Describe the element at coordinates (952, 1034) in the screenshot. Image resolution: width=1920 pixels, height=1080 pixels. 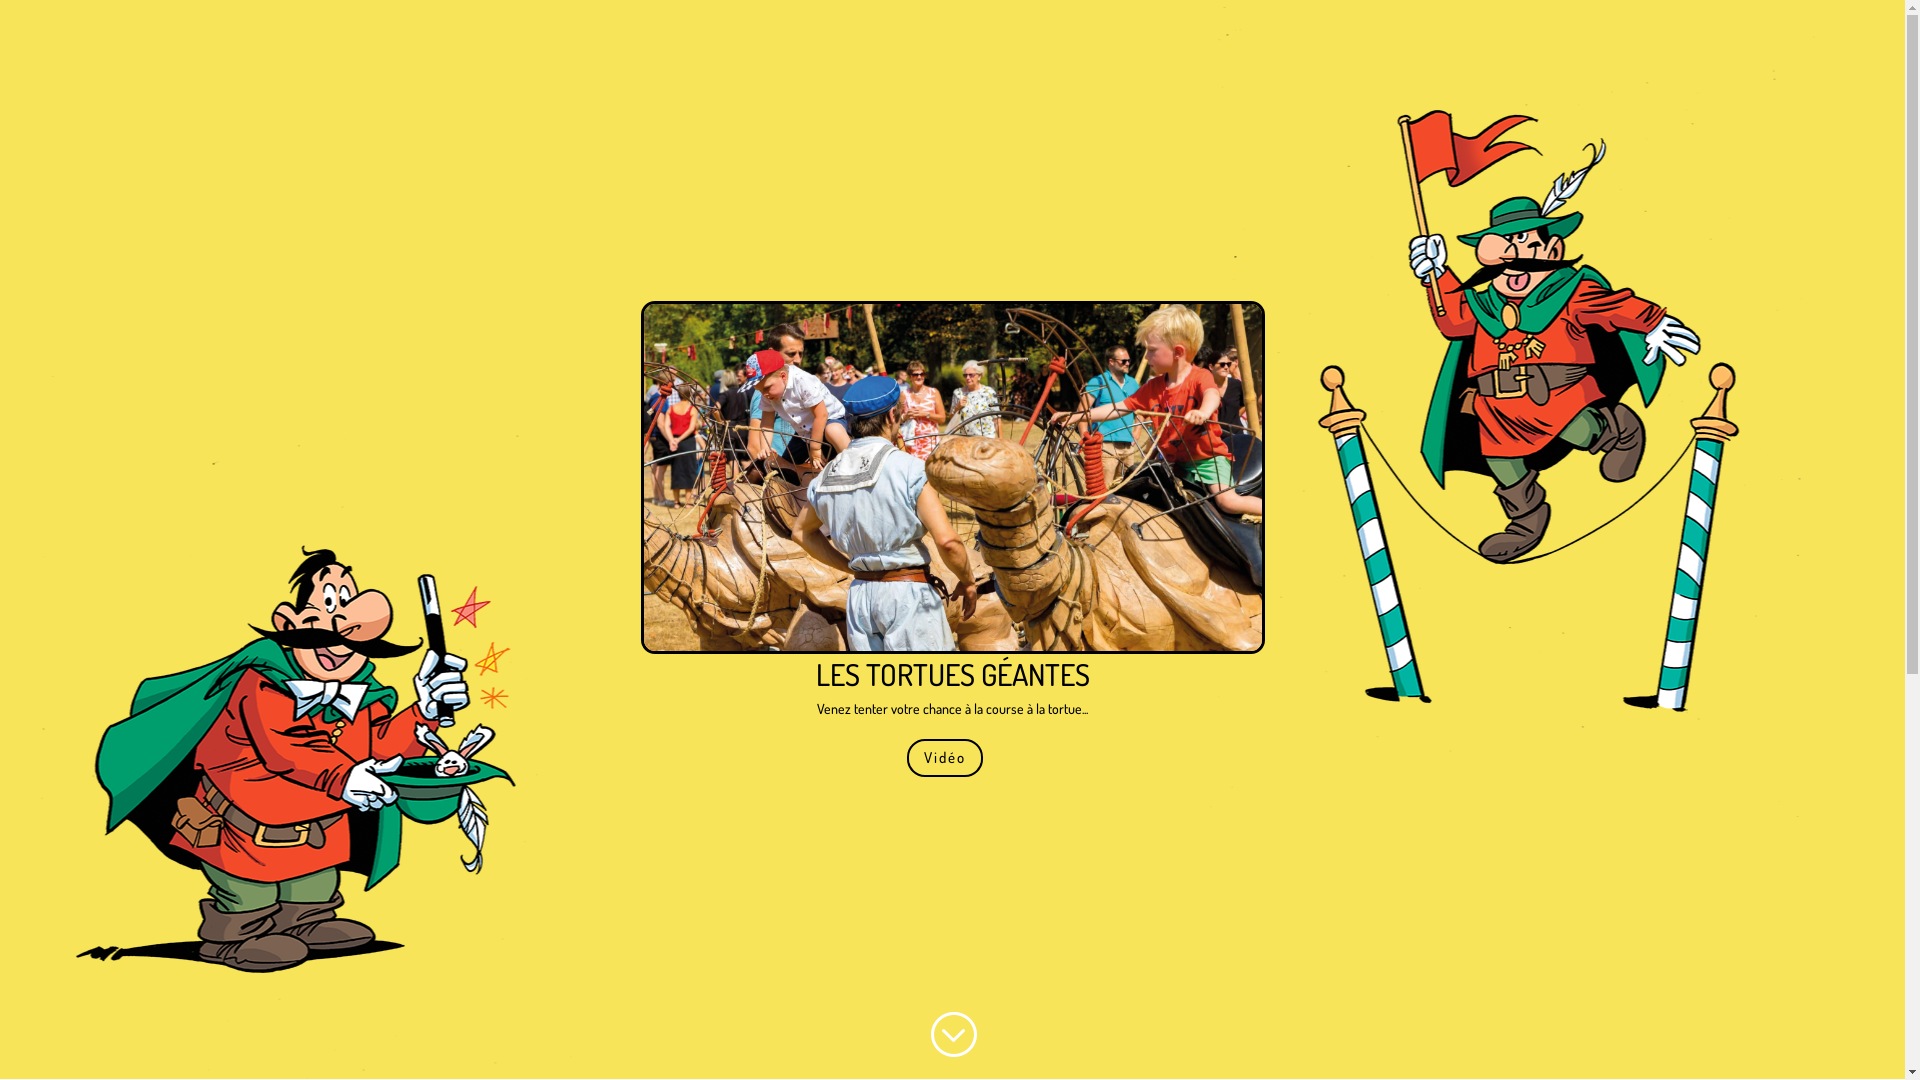
I see `;` at that location.